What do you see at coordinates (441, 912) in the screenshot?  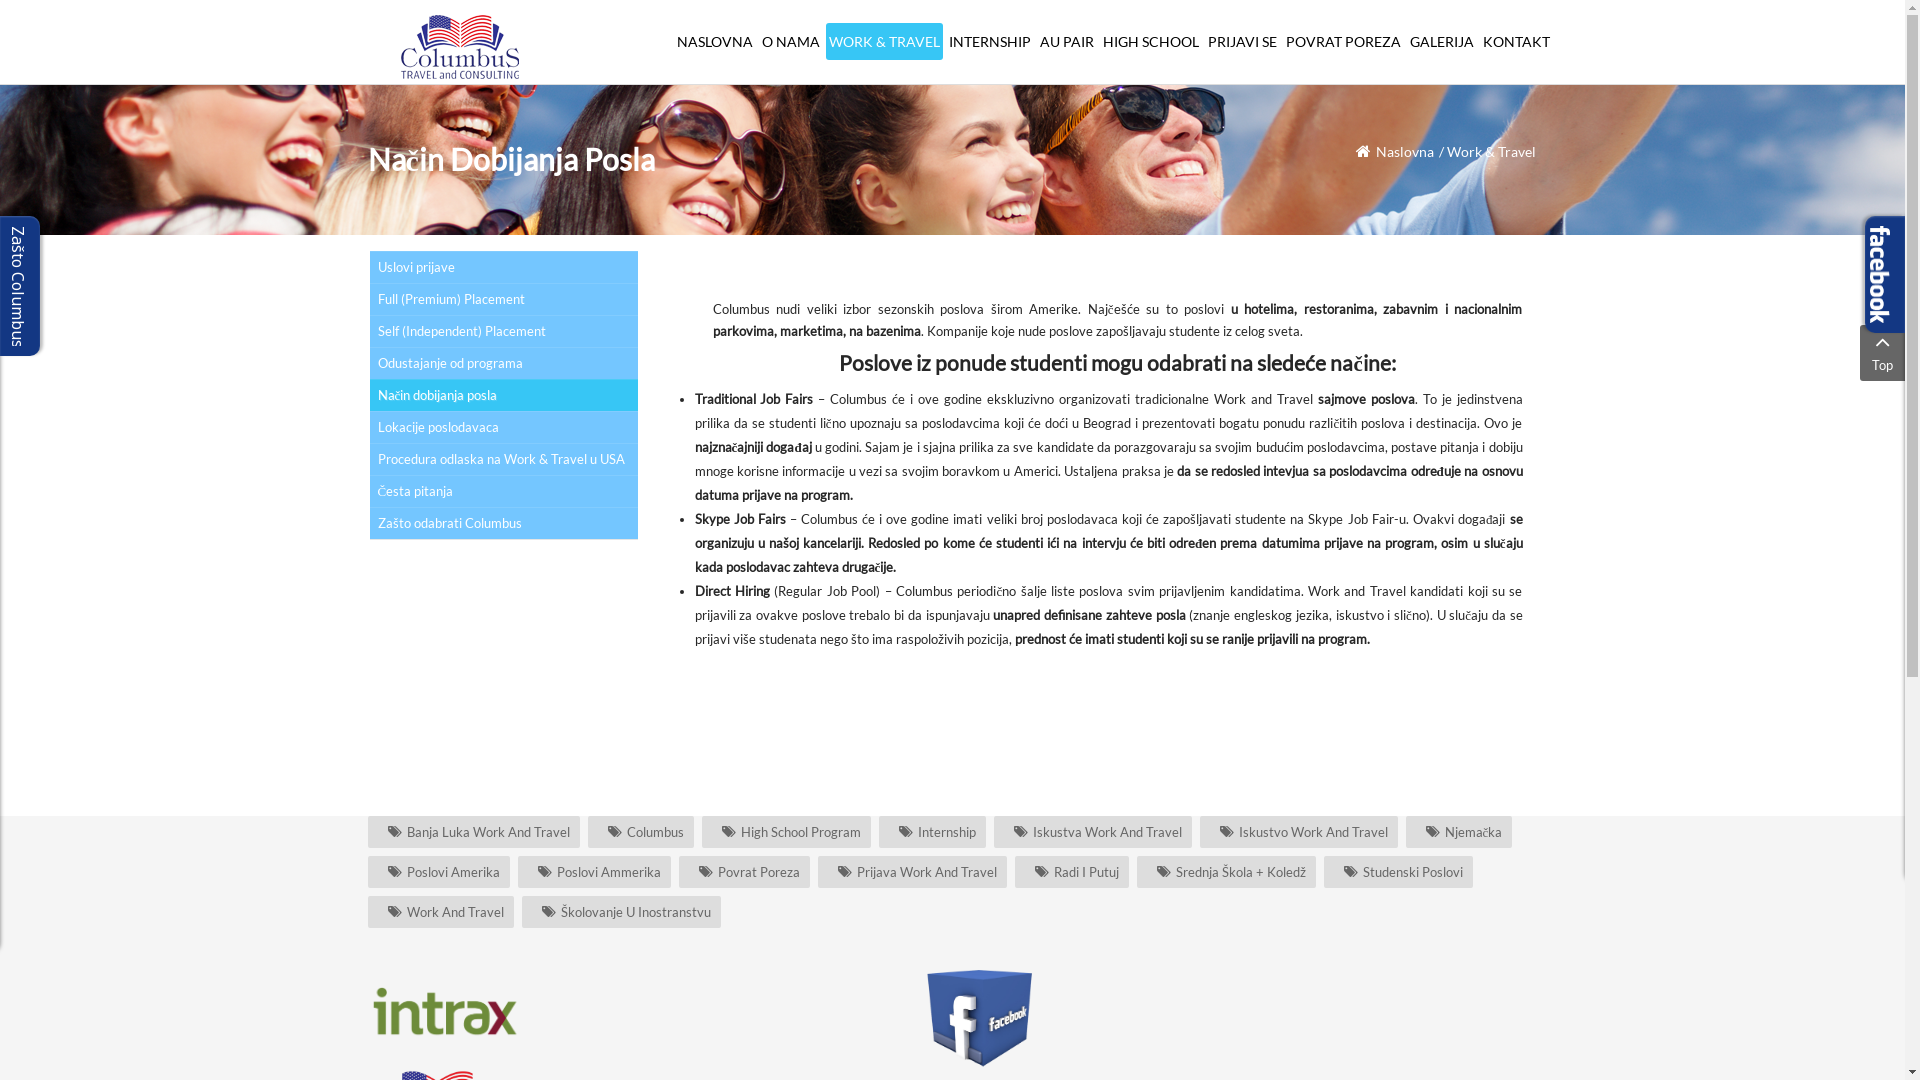 I see `Work And Travel` at bounding box center [441, 912].